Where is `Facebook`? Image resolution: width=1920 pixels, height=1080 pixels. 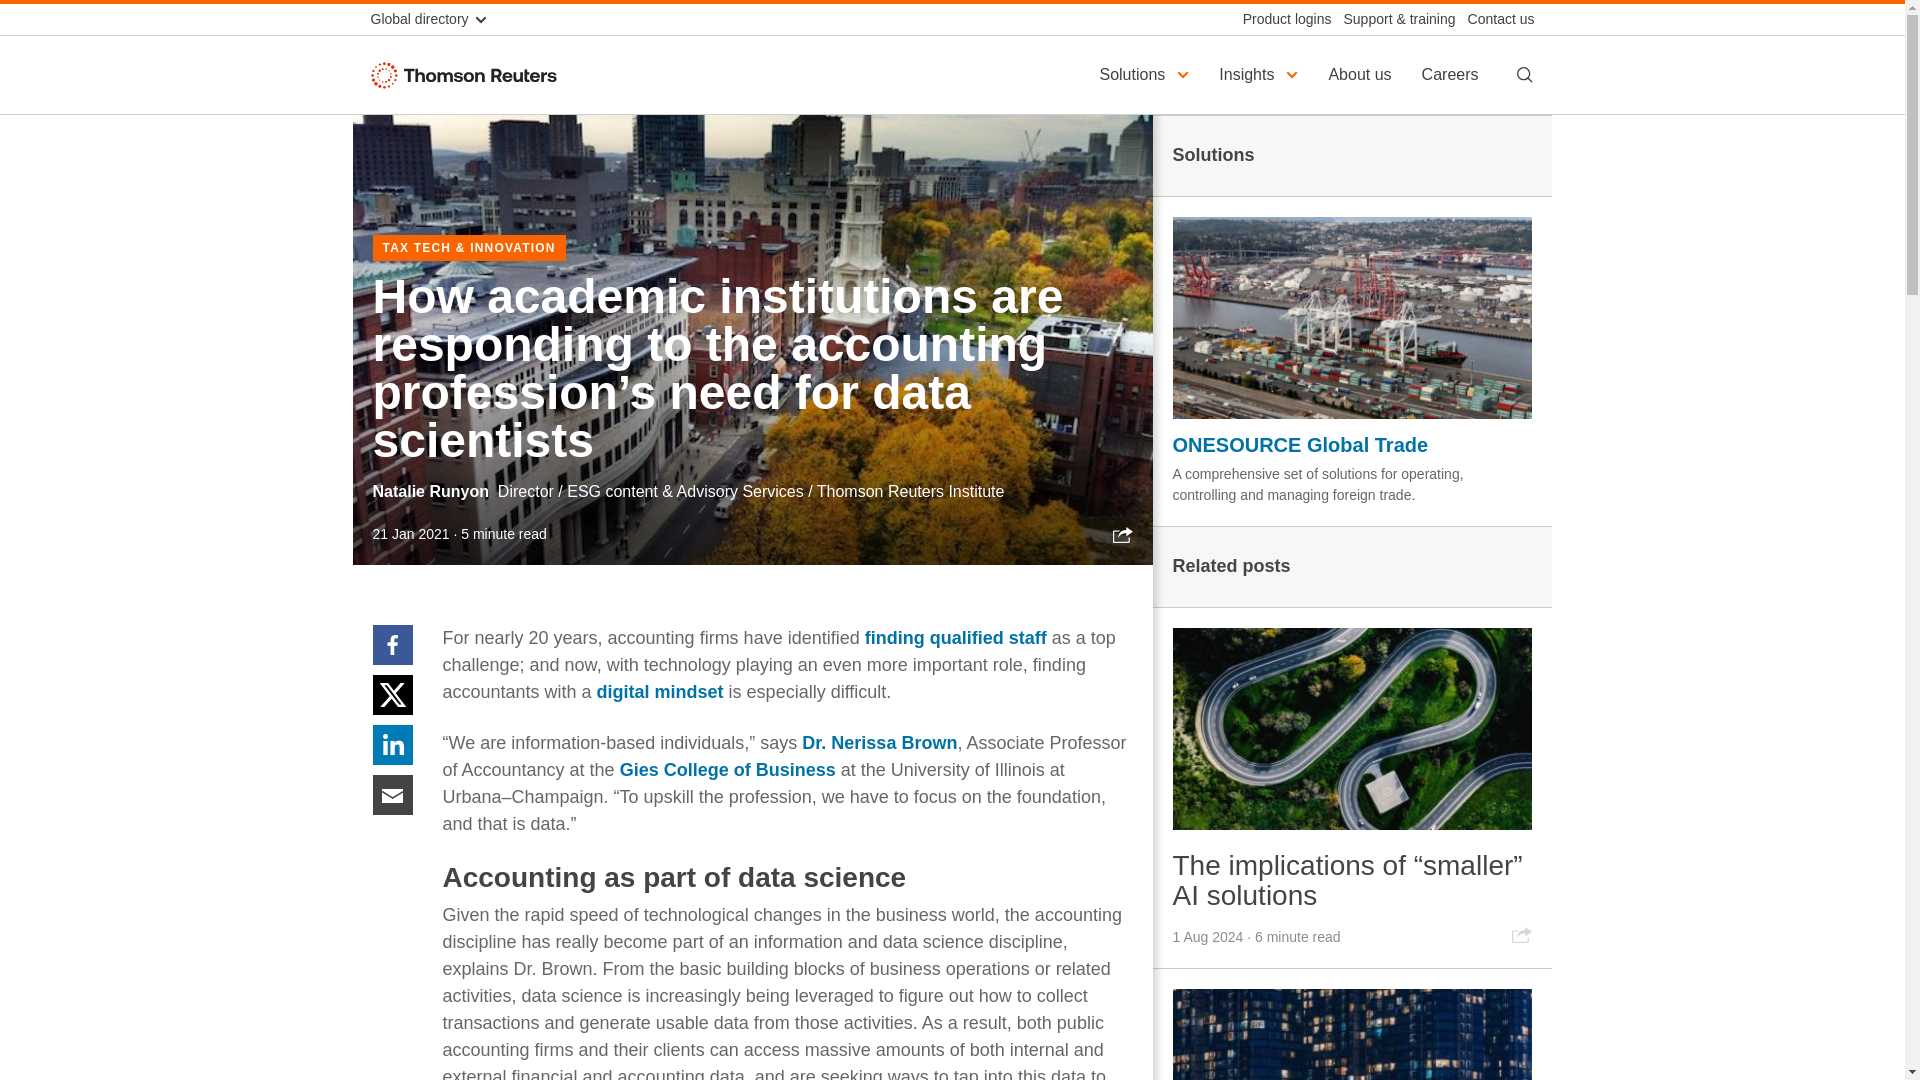
Facebook is located at coordinates (392, 644).